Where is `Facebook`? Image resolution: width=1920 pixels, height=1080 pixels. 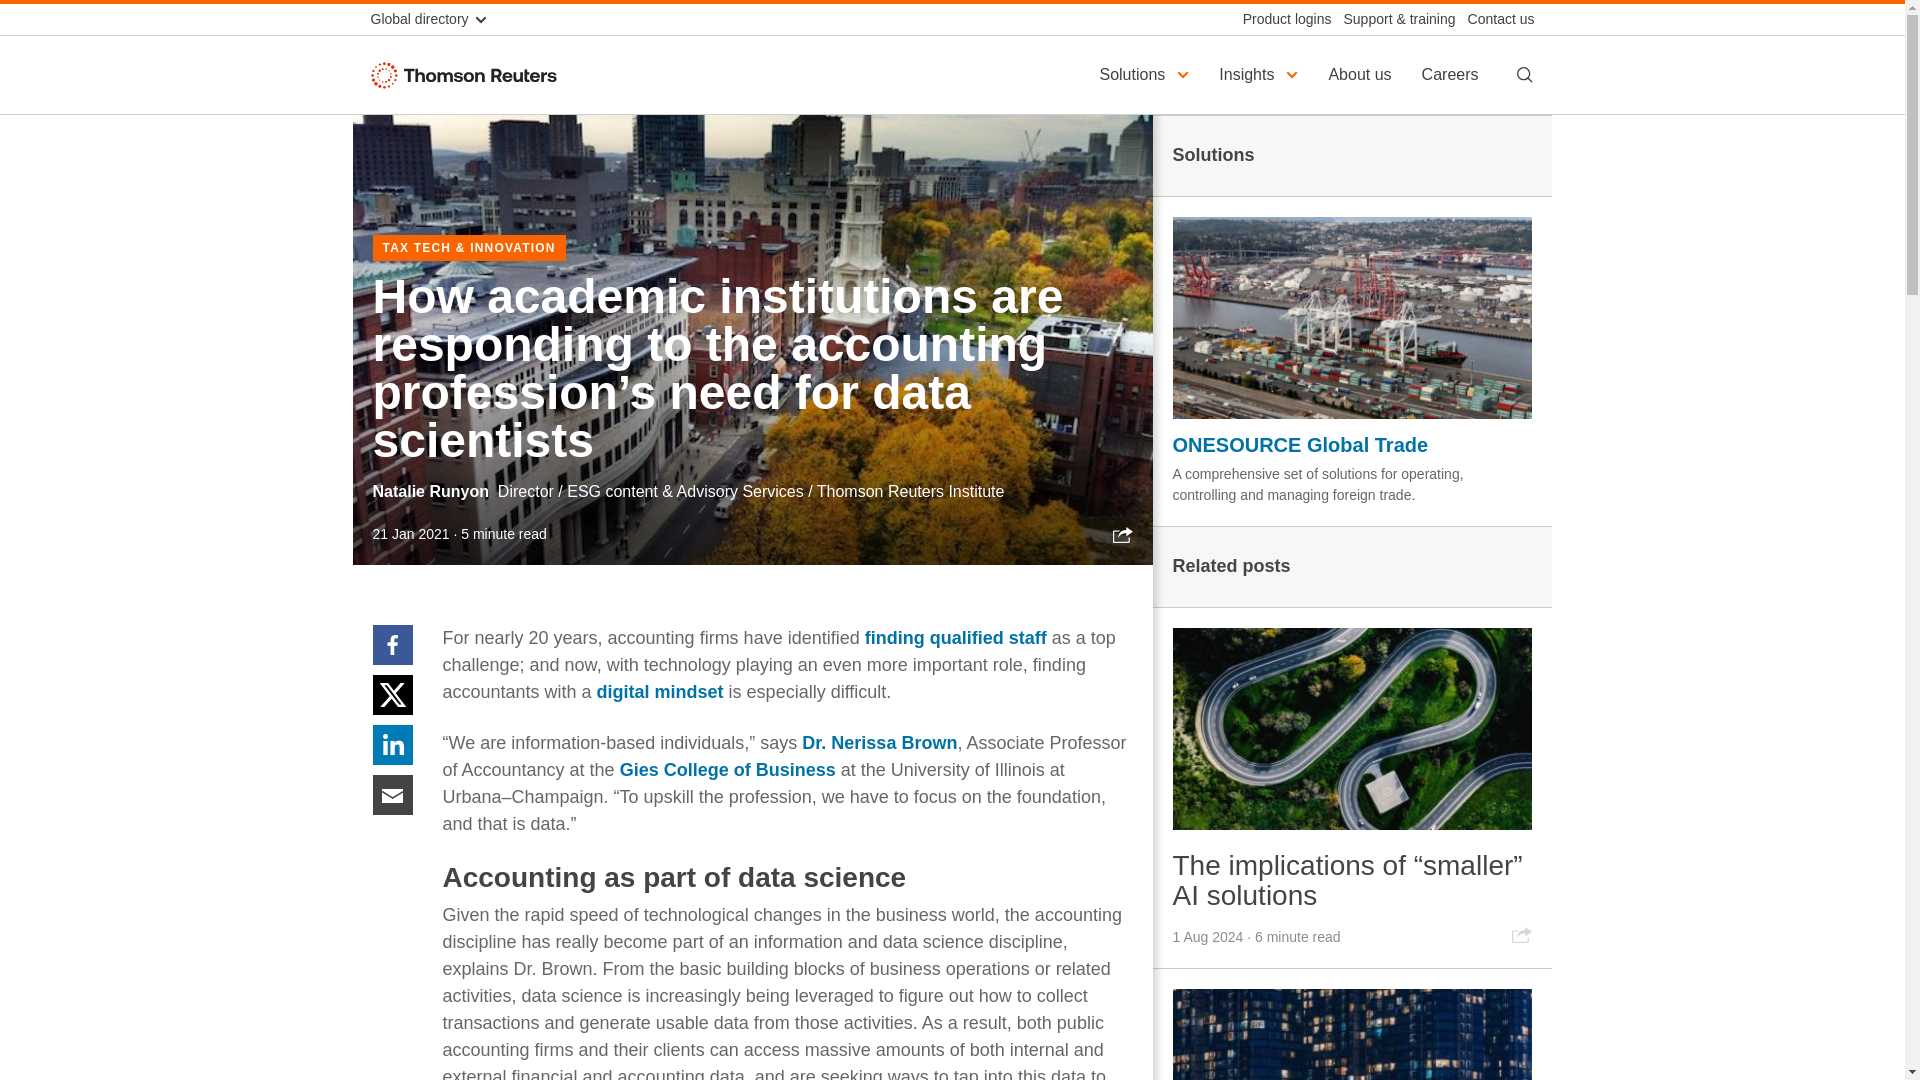
Facebook is located at coordinates (392, 644).